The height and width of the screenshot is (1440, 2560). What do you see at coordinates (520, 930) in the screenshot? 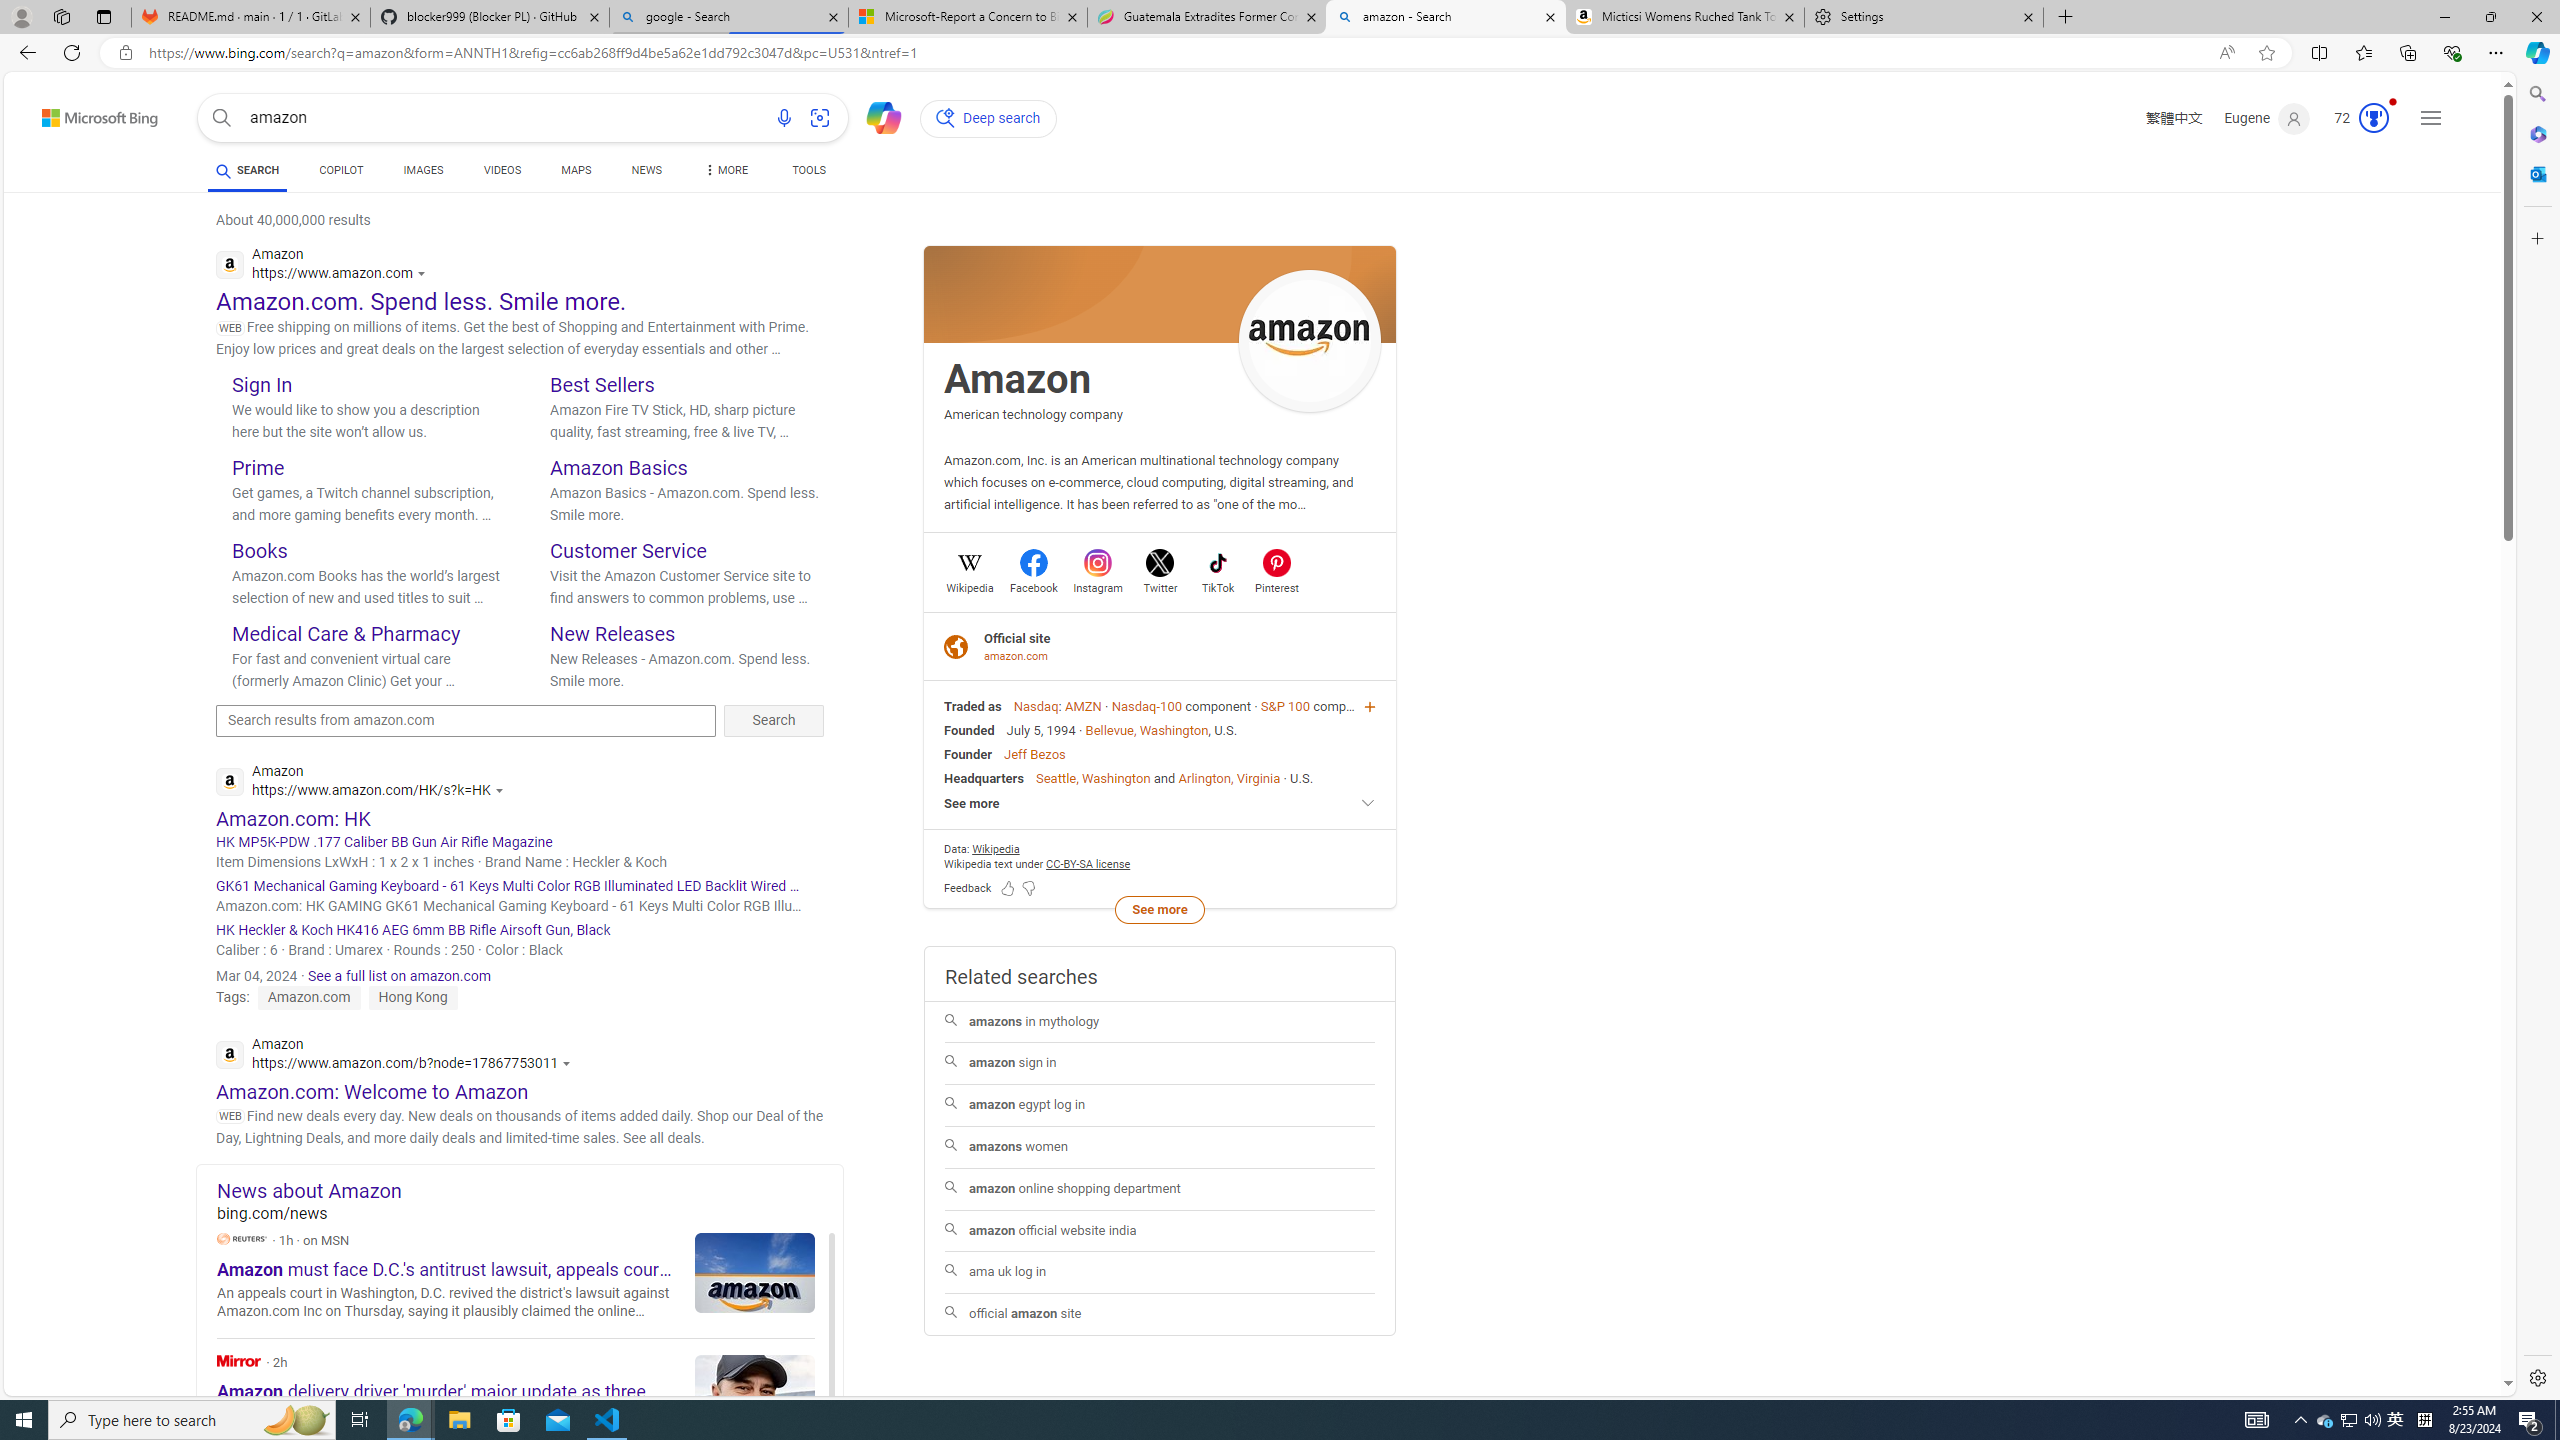
I see `HK Heckler & Koch HK416 AEG 6mm BB Rifle Airsoft Gun, Black` at bounding box center [520, 930].